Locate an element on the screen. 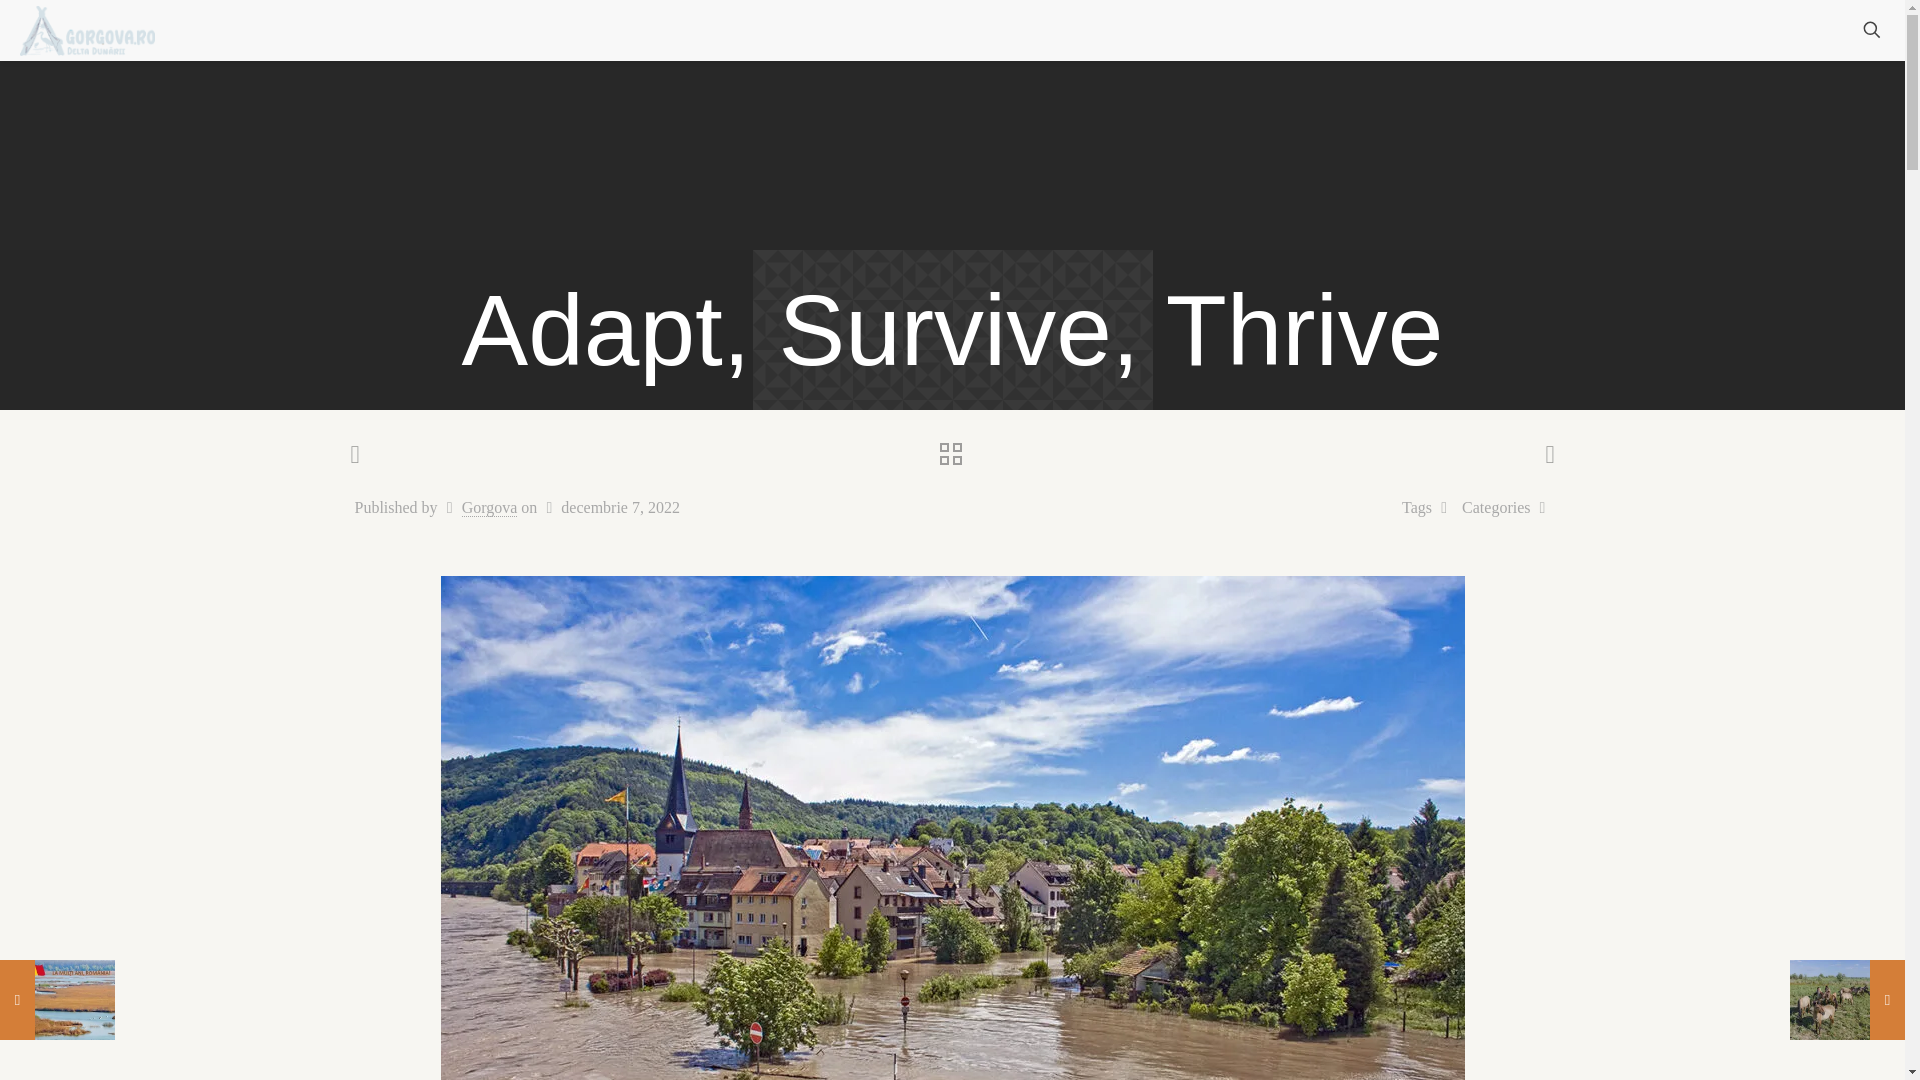  Contact is located at coordinates (1787, 30).